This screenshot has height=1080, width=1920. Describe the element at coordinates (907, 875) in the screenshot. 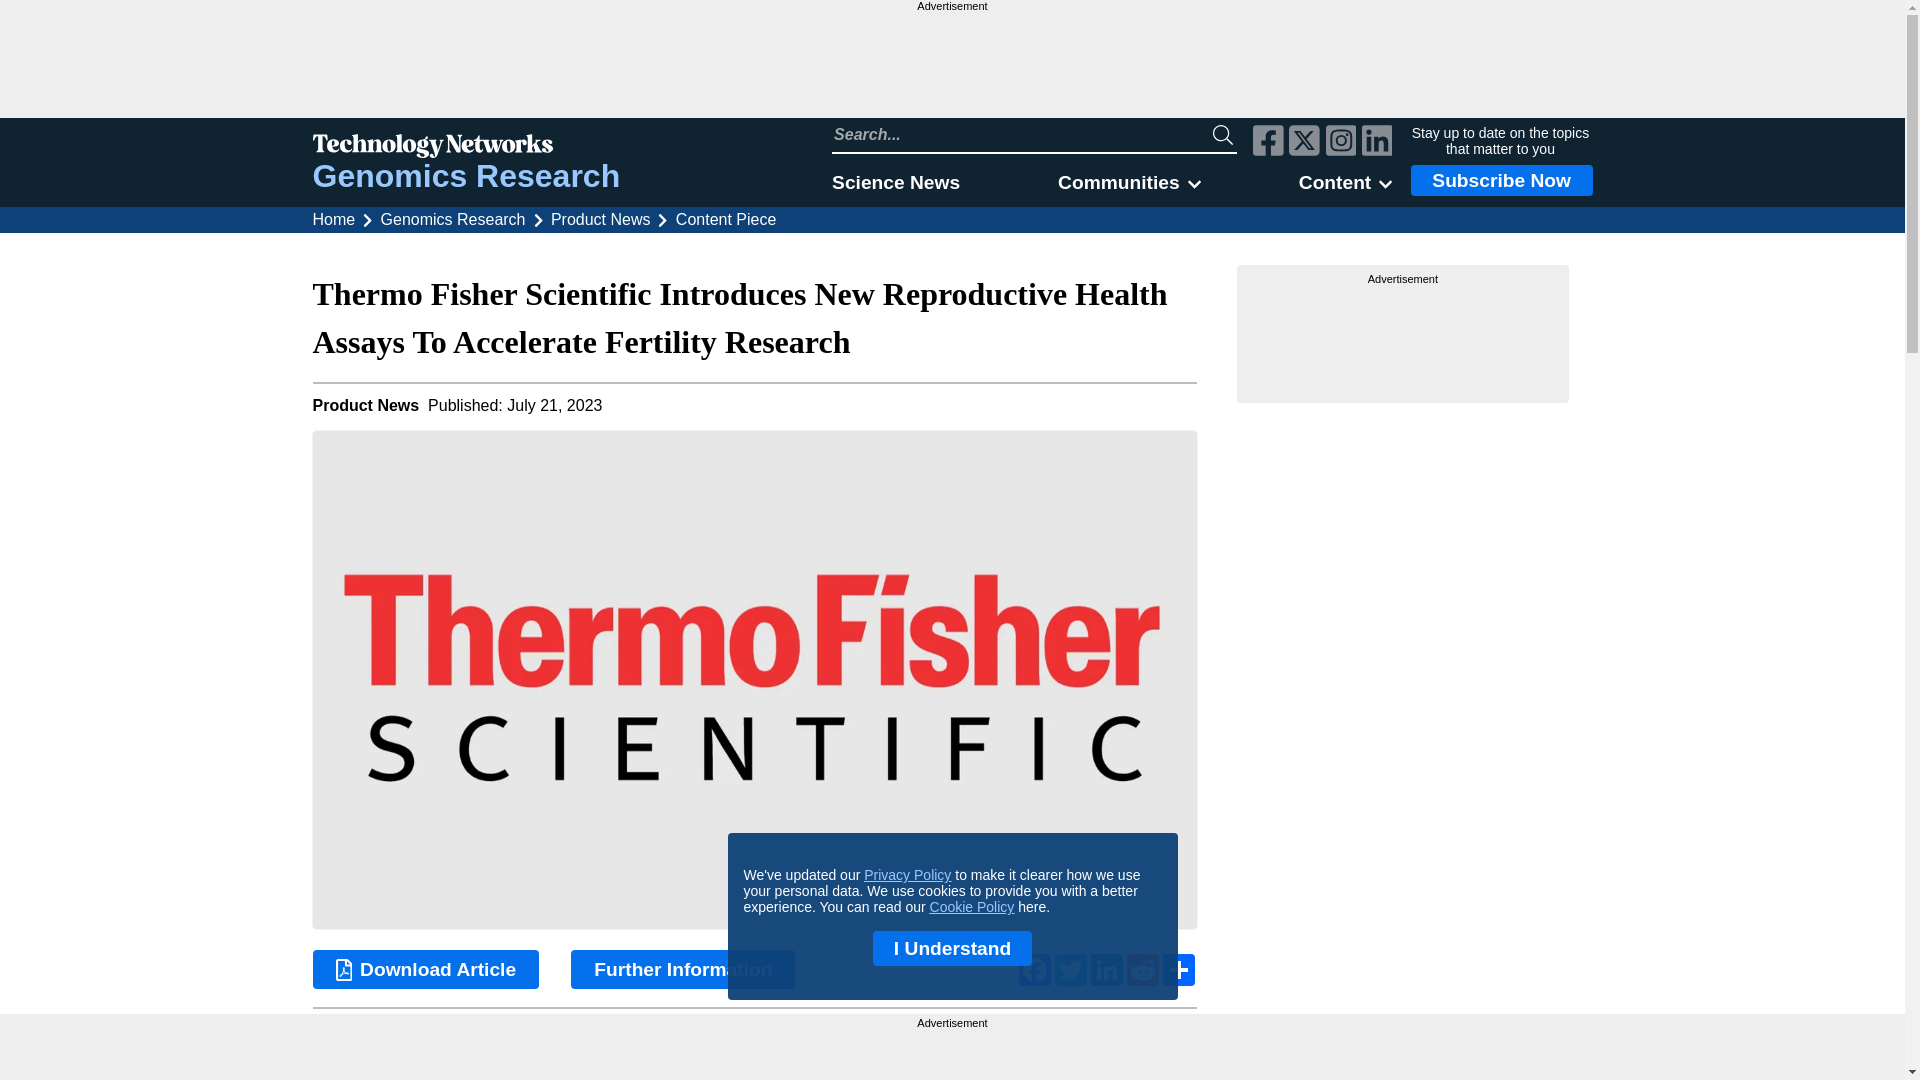

I see `Privacy Policy` at that location.